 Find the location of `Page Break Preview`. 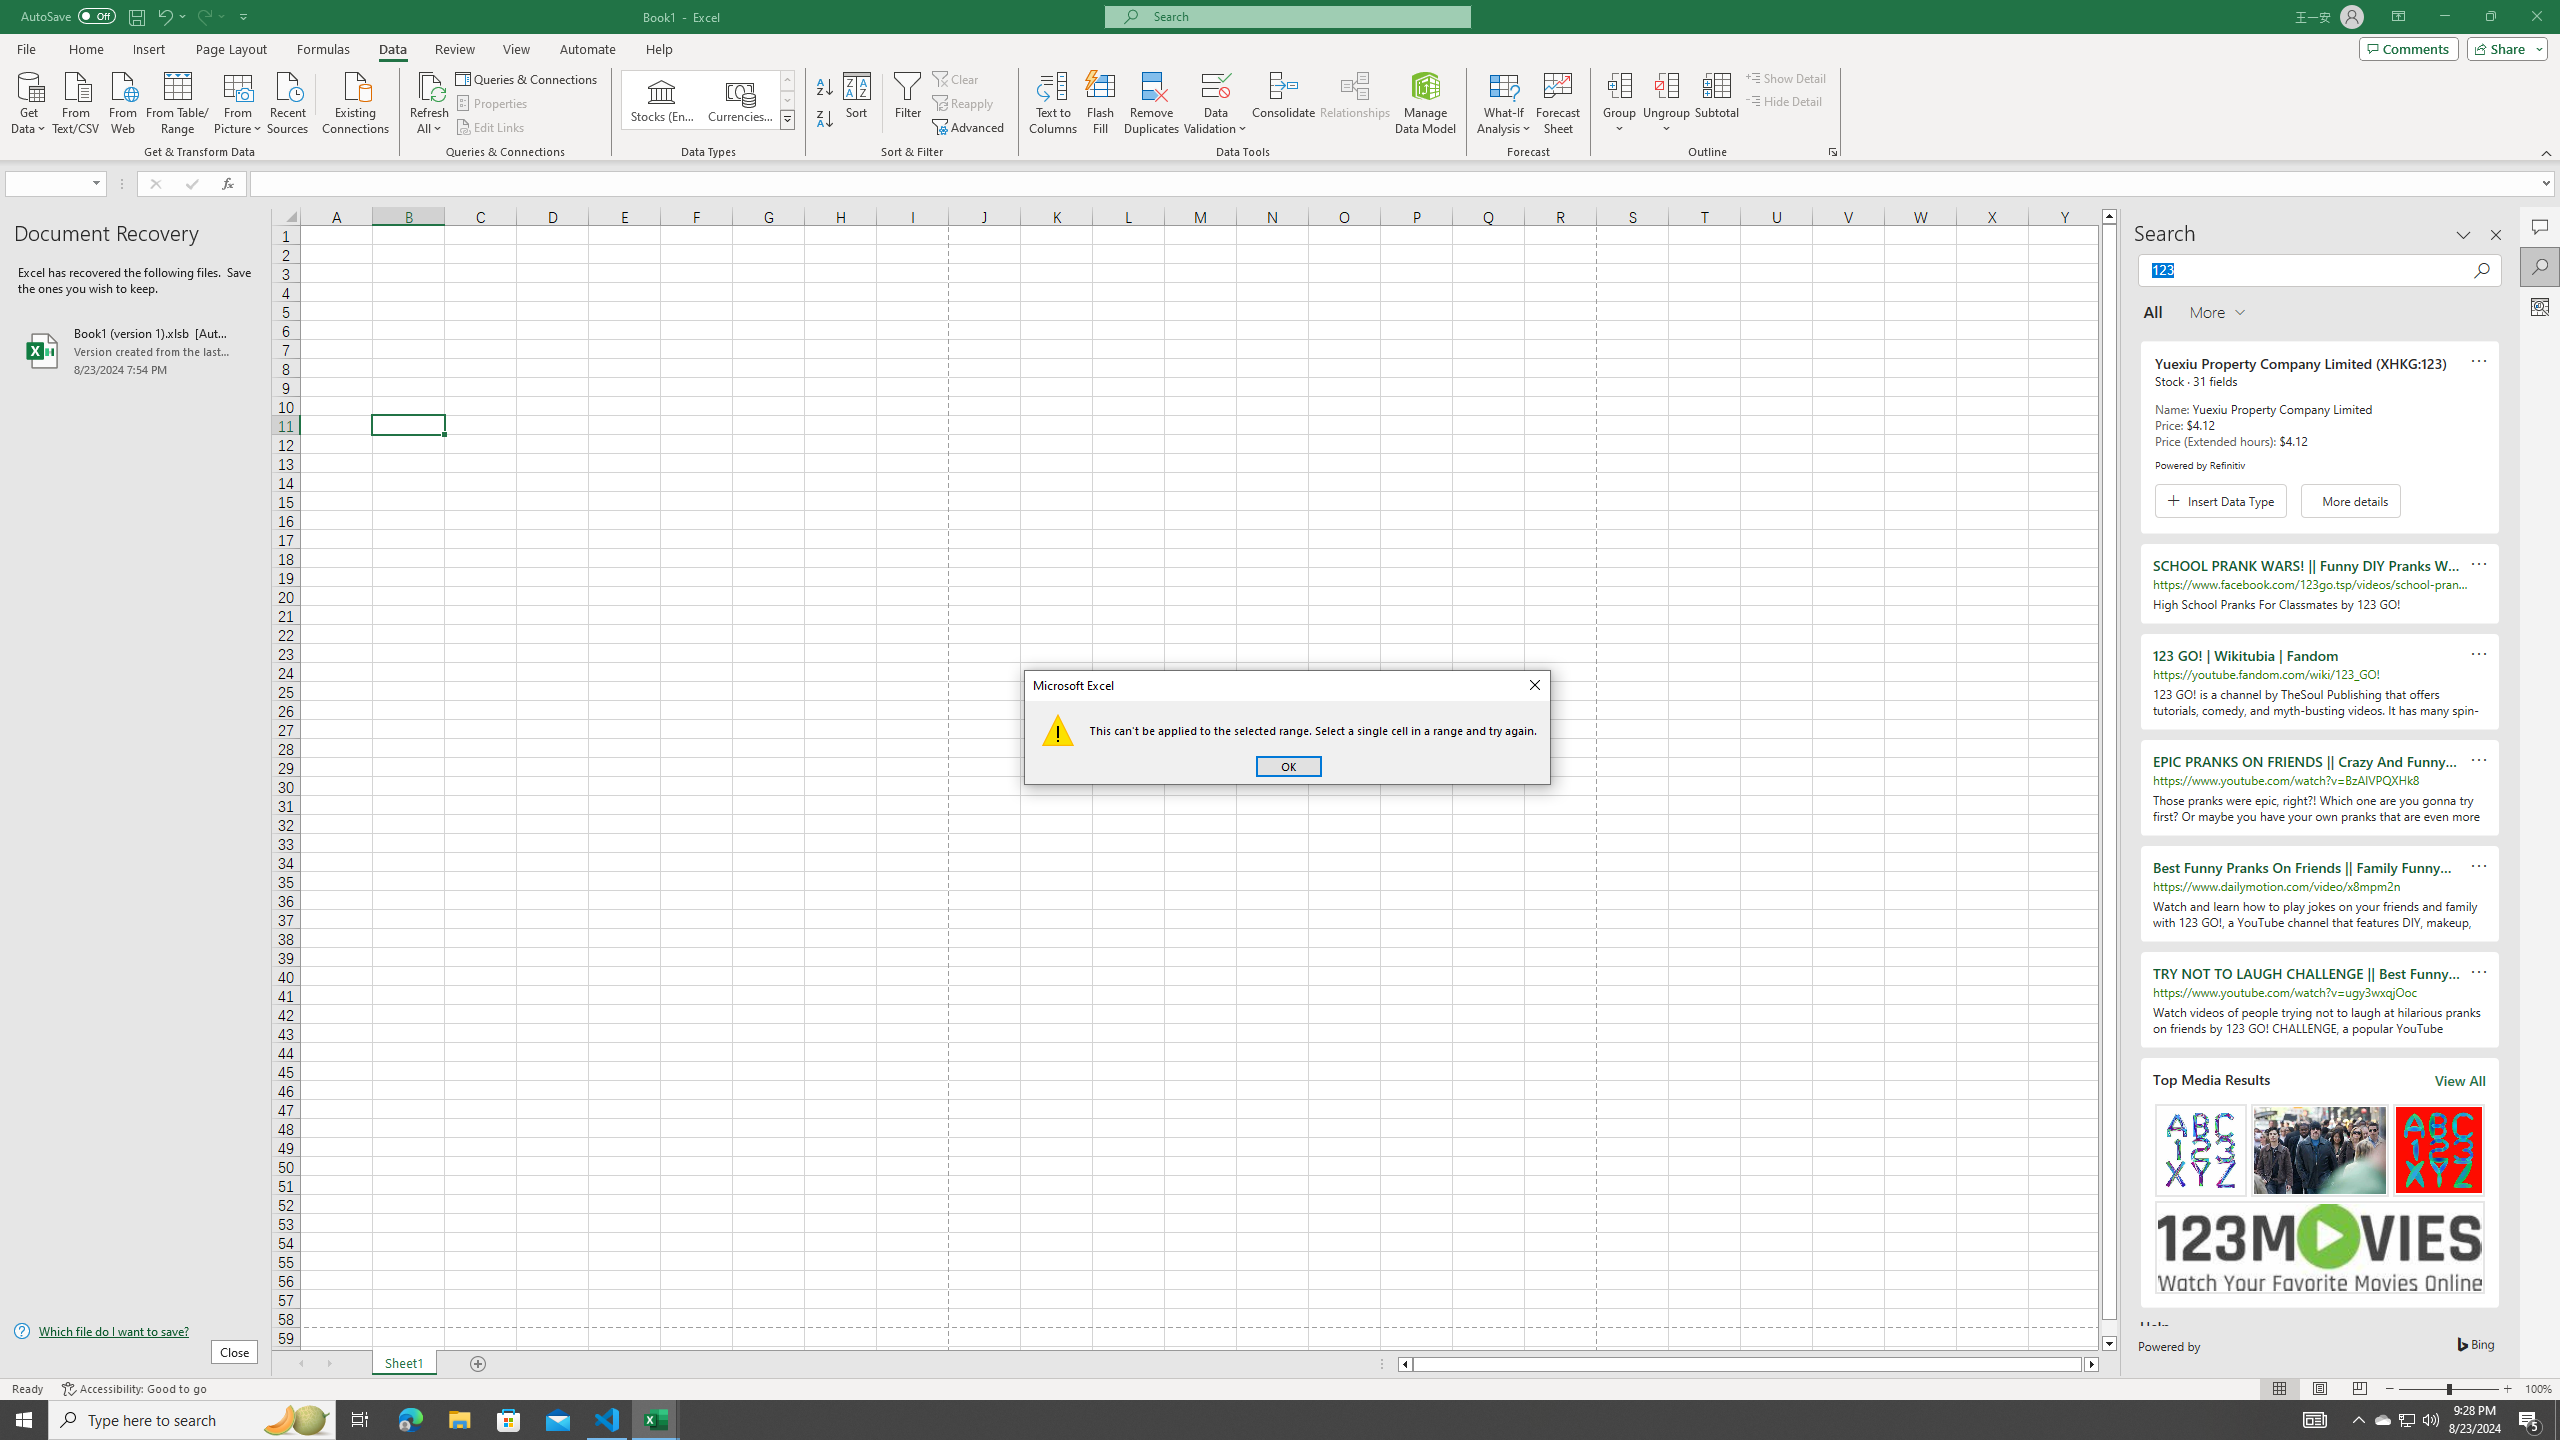

Page Break Preview is located at coordinates (2360, 1389).